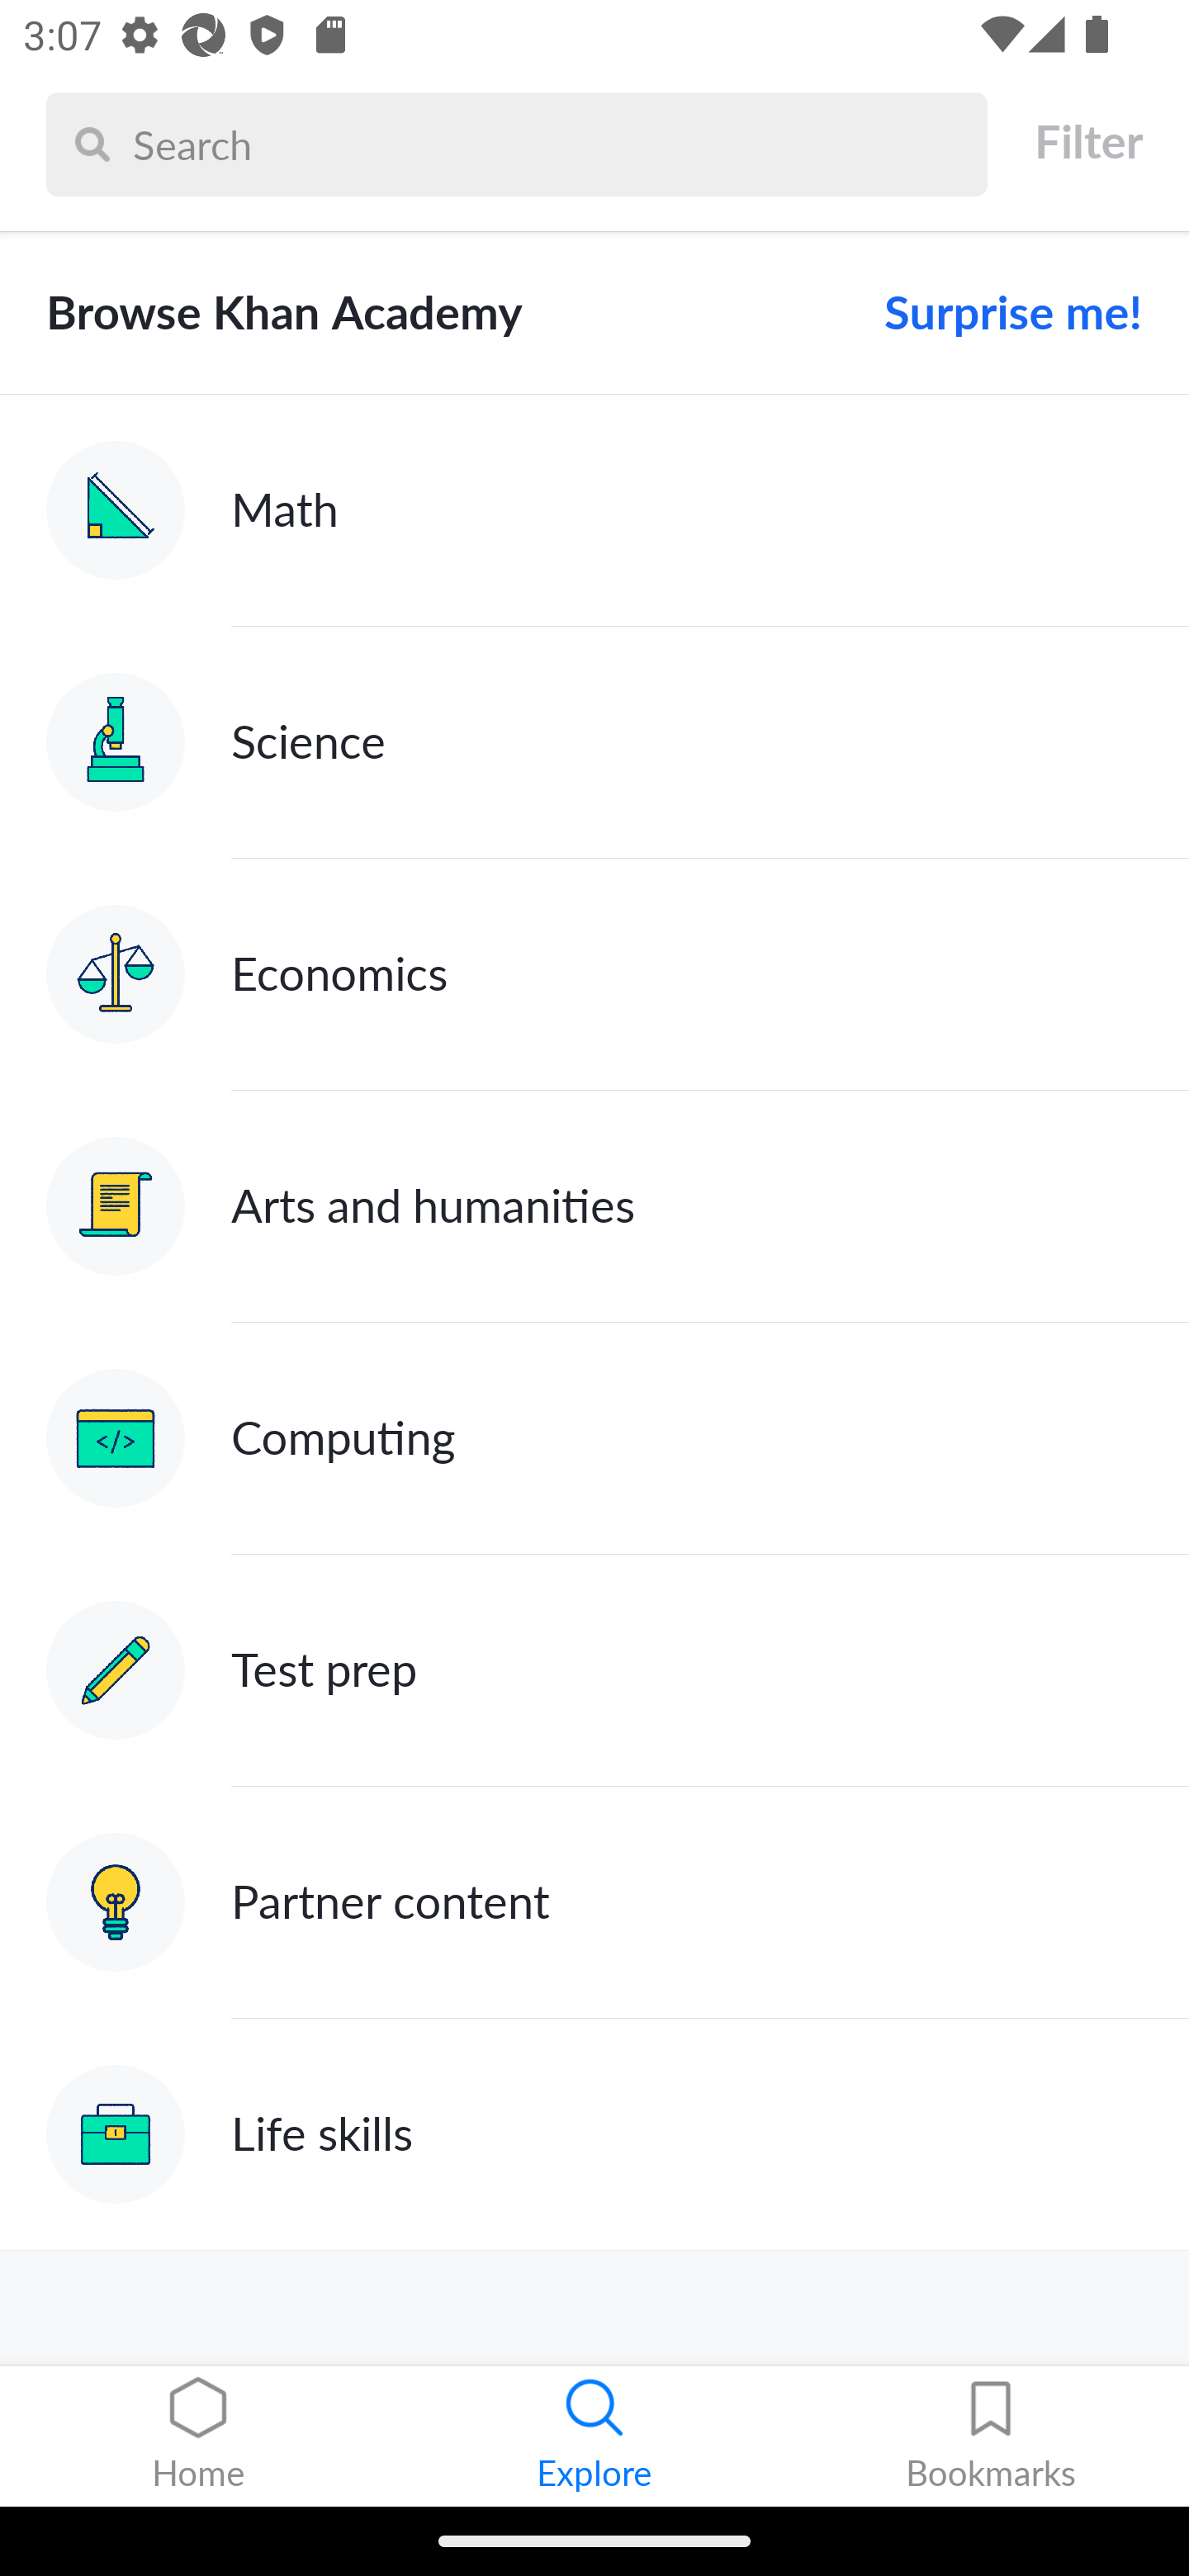 This screenshot has height=2576, width=1189. I want to click on Computing, so click(594, 1438).